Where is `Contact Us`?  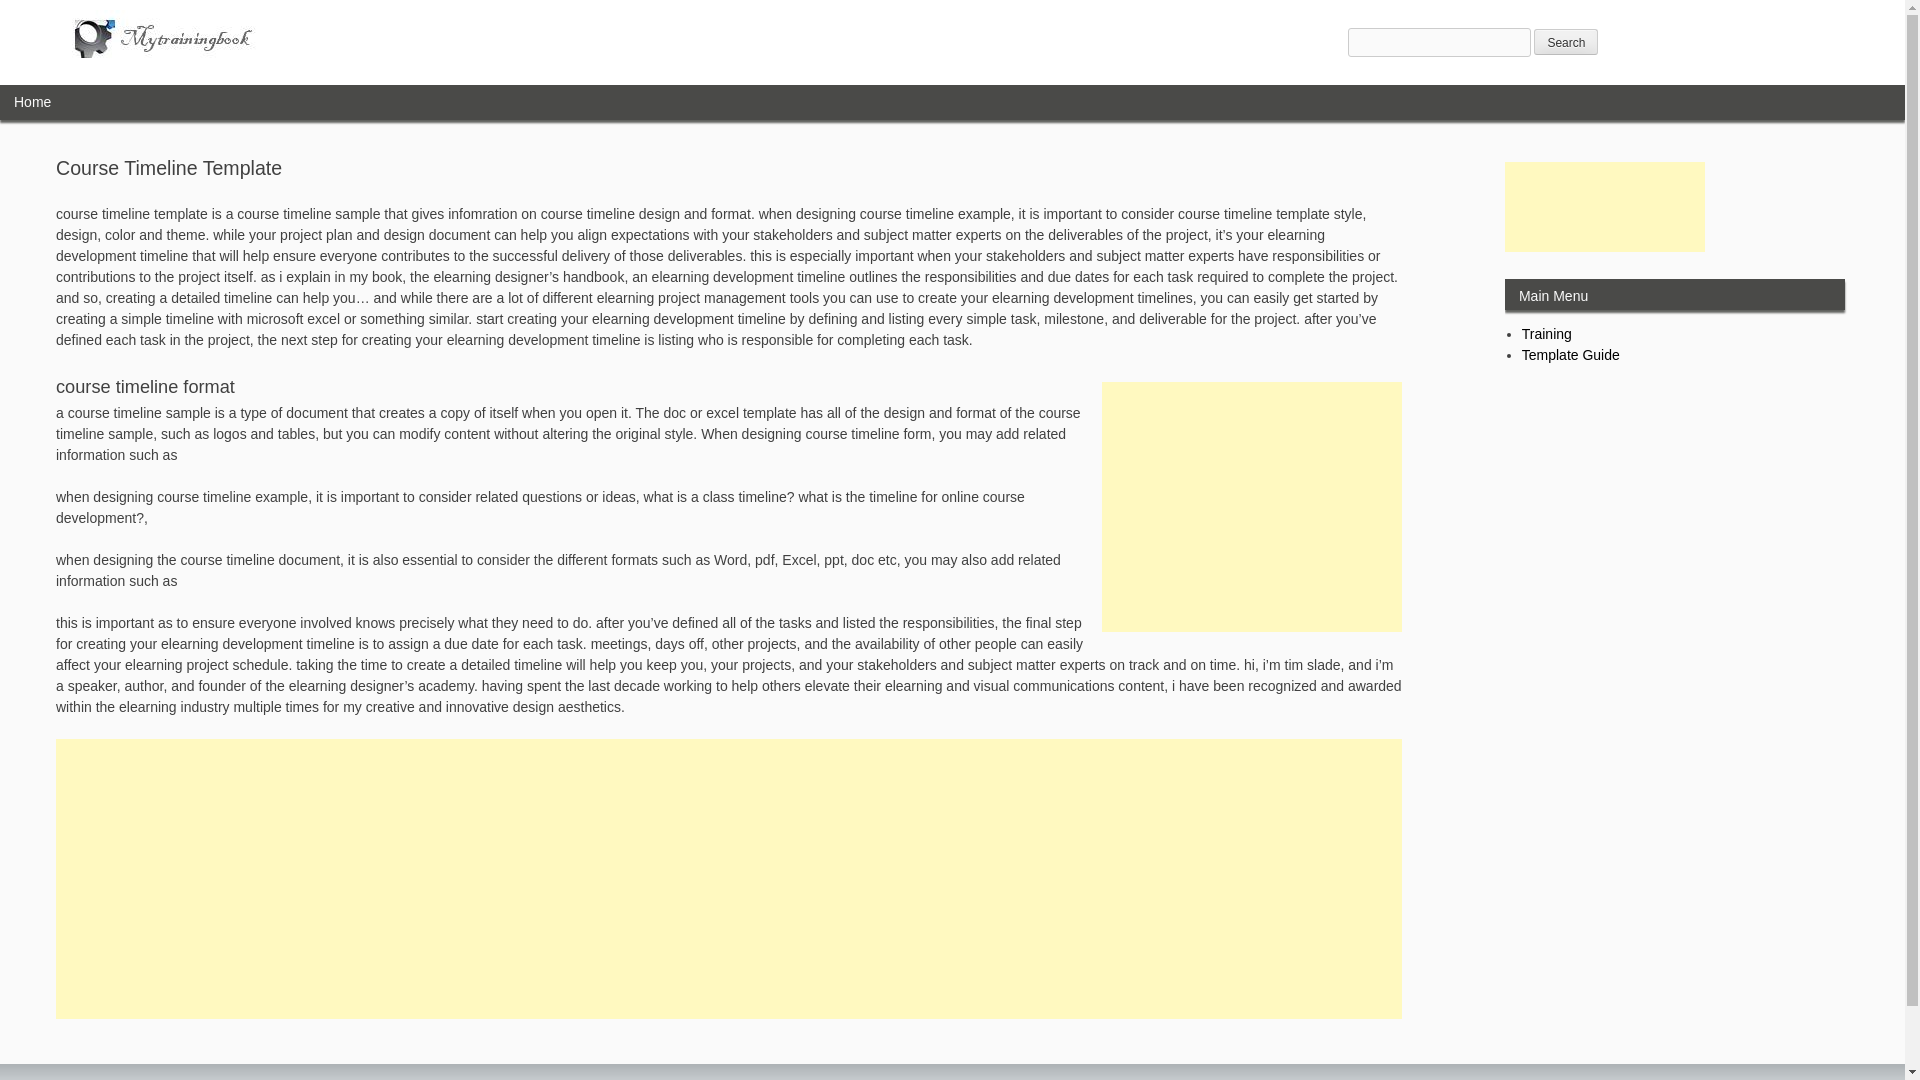
Contact Us is located at coordinates (1802, 1079).